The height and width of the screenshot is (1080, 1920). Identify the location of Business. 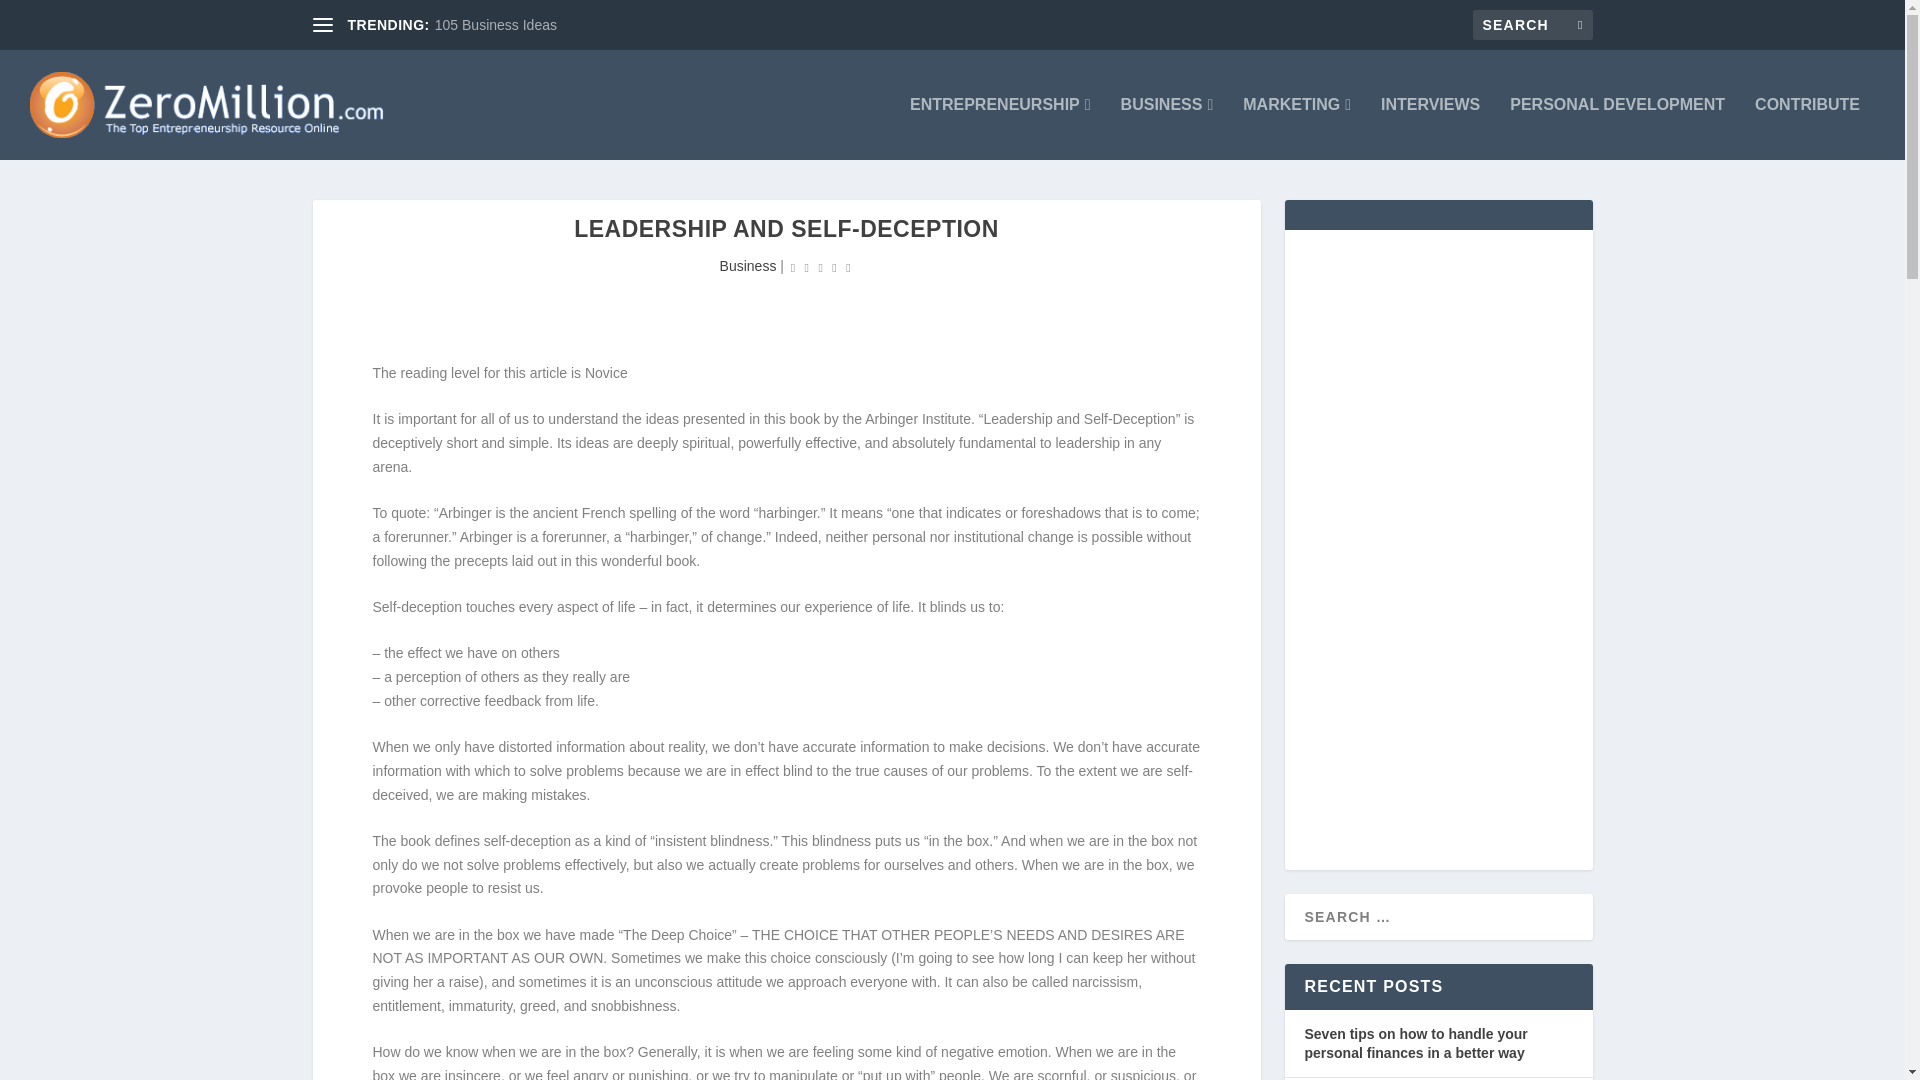
(748, 266).